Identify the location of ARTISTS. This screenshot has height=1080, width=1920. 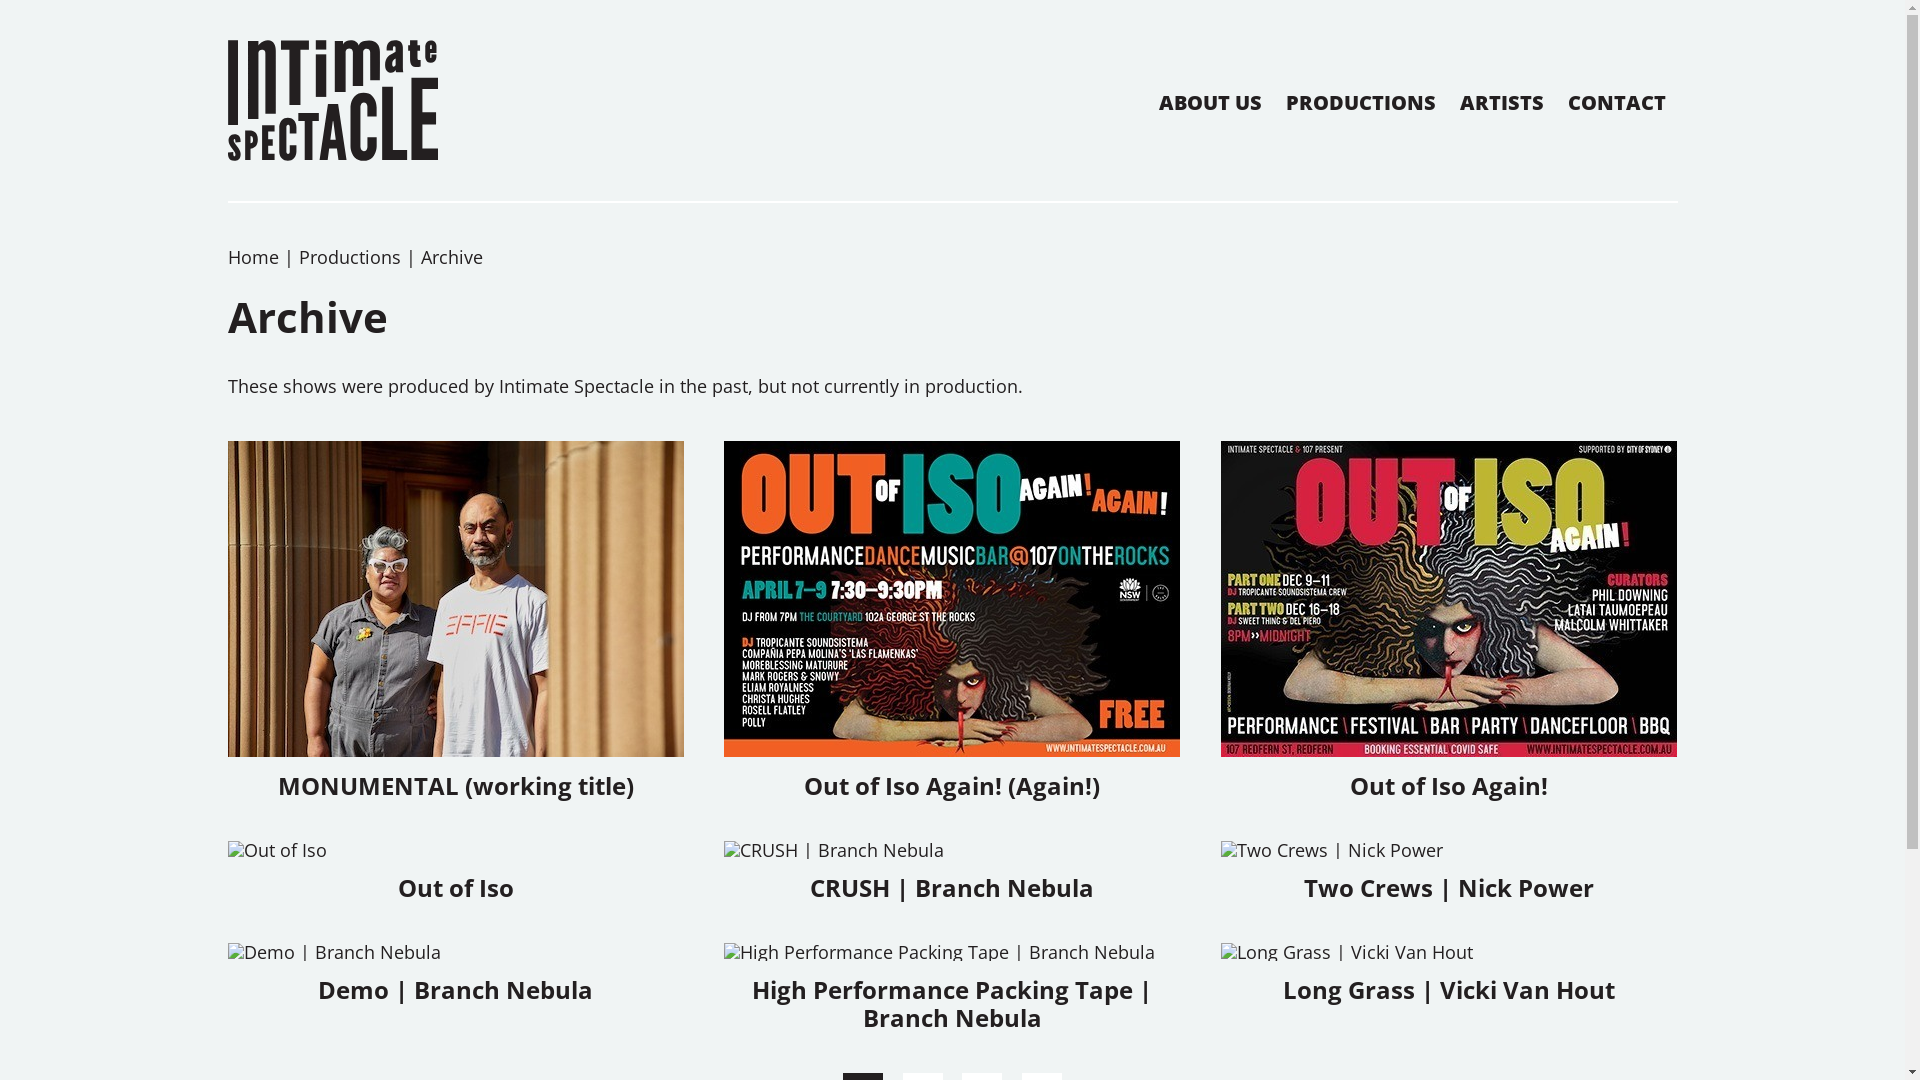
(1502, 102).